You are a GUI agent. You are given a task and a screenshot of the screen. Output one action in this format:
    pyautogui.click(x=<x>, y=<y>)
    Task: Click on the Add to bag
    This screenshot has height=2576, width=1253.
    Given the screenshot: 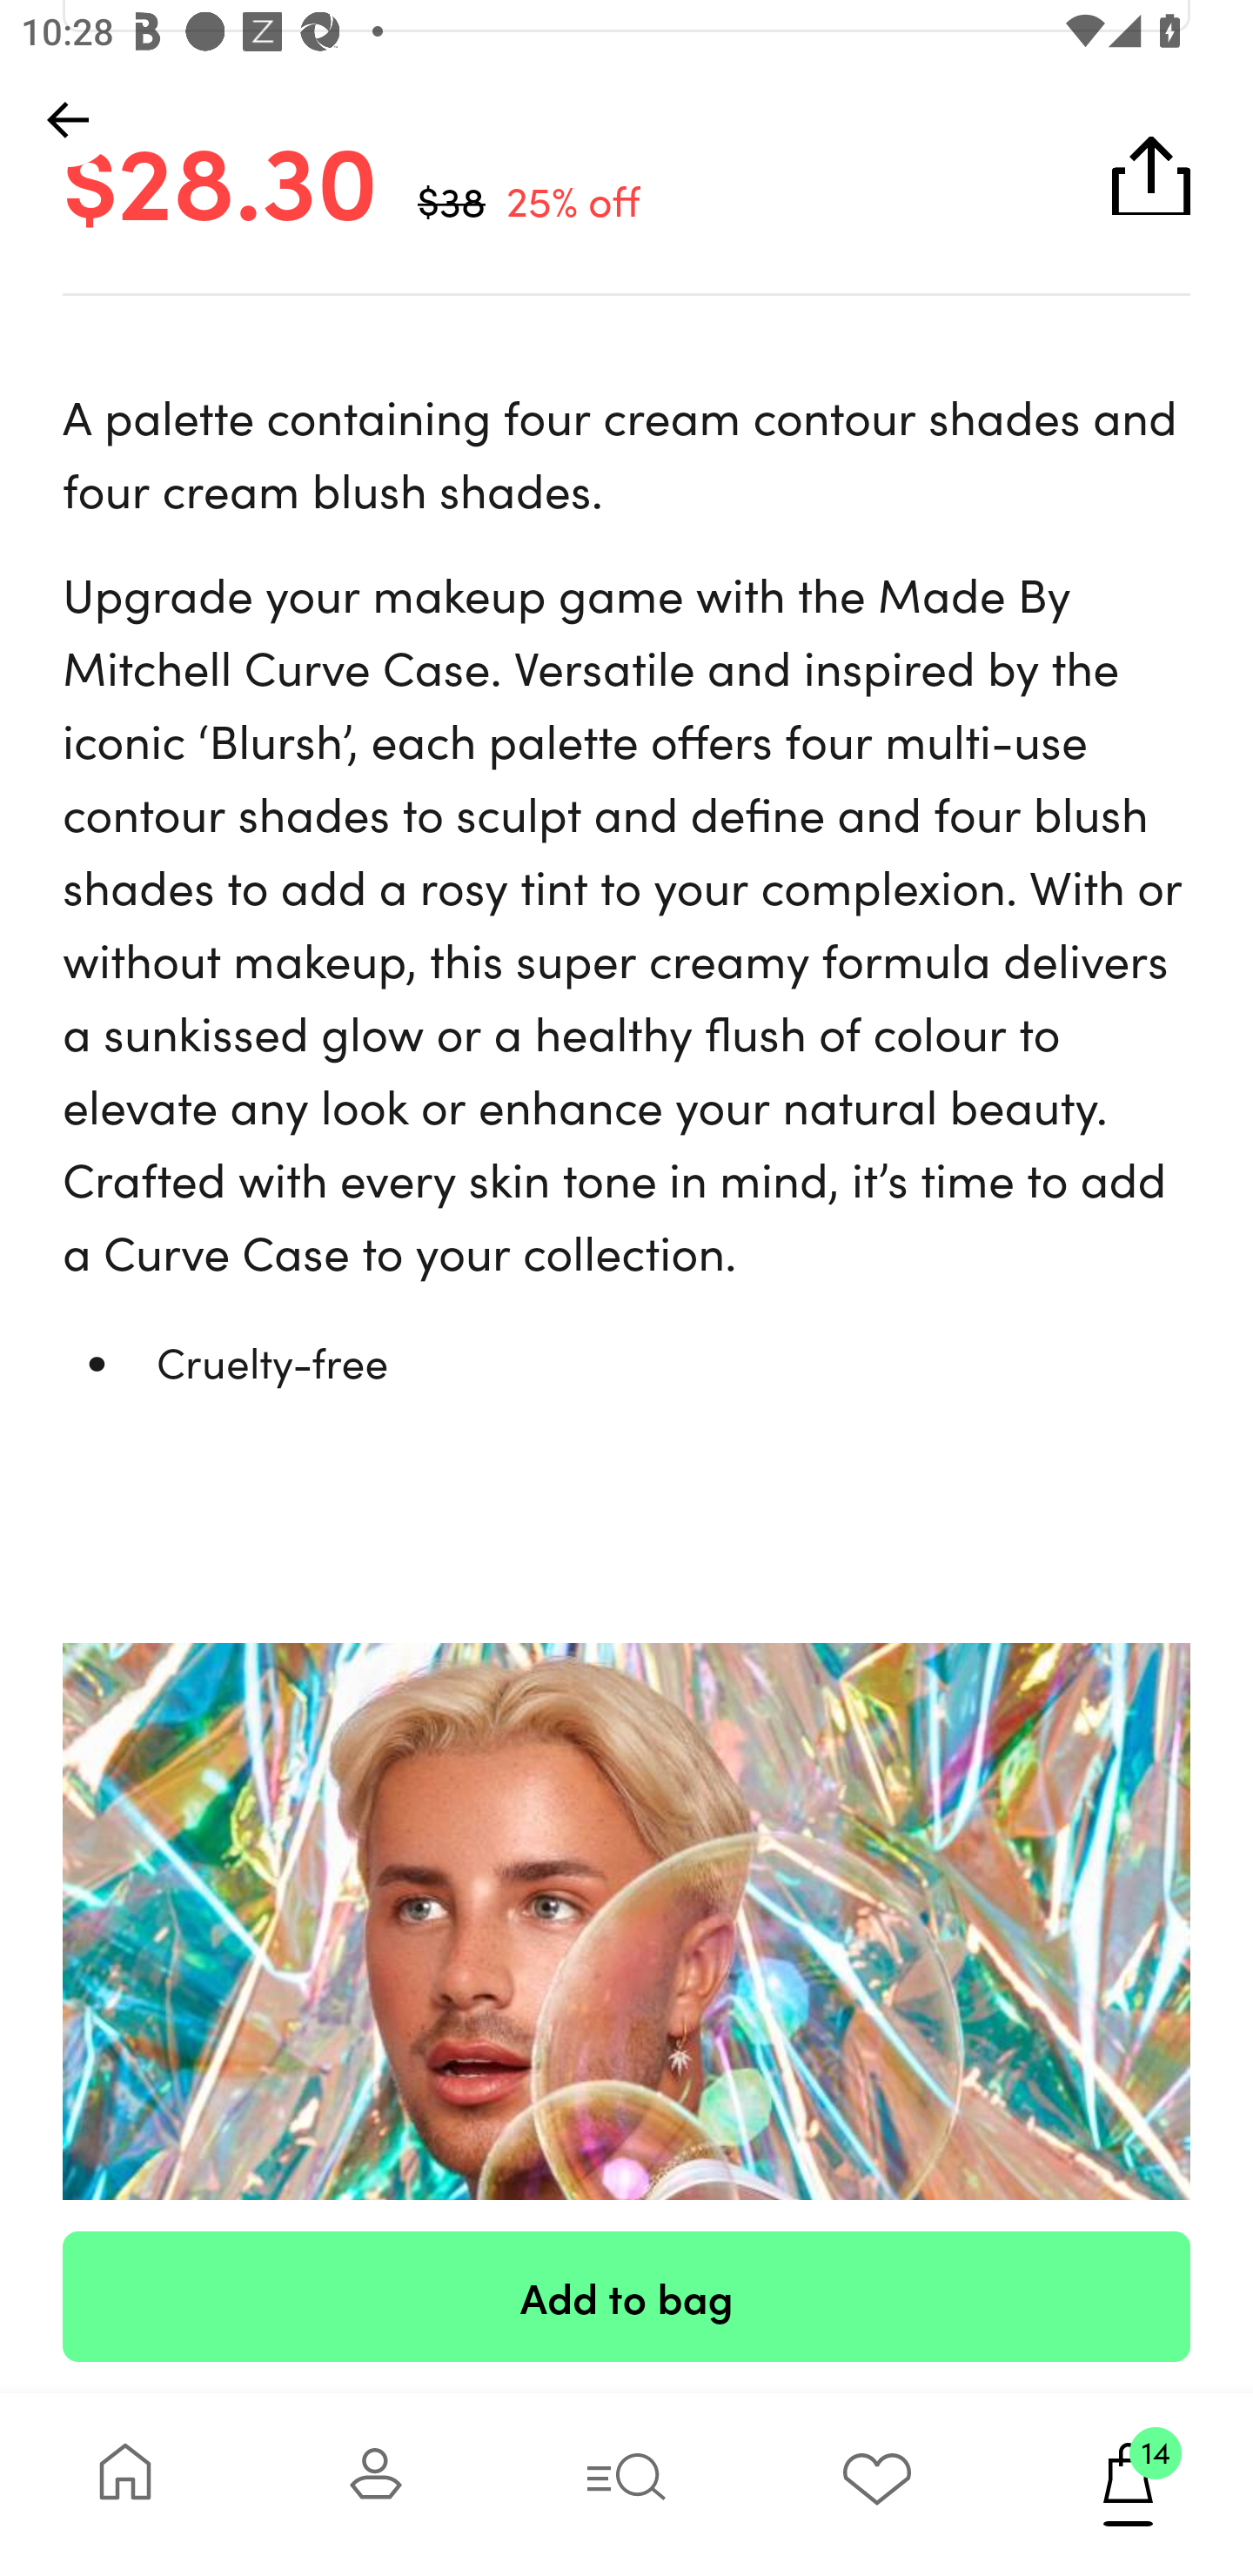 What is the action you would take?
    pyautogui.click(x=626, y=2296)
    